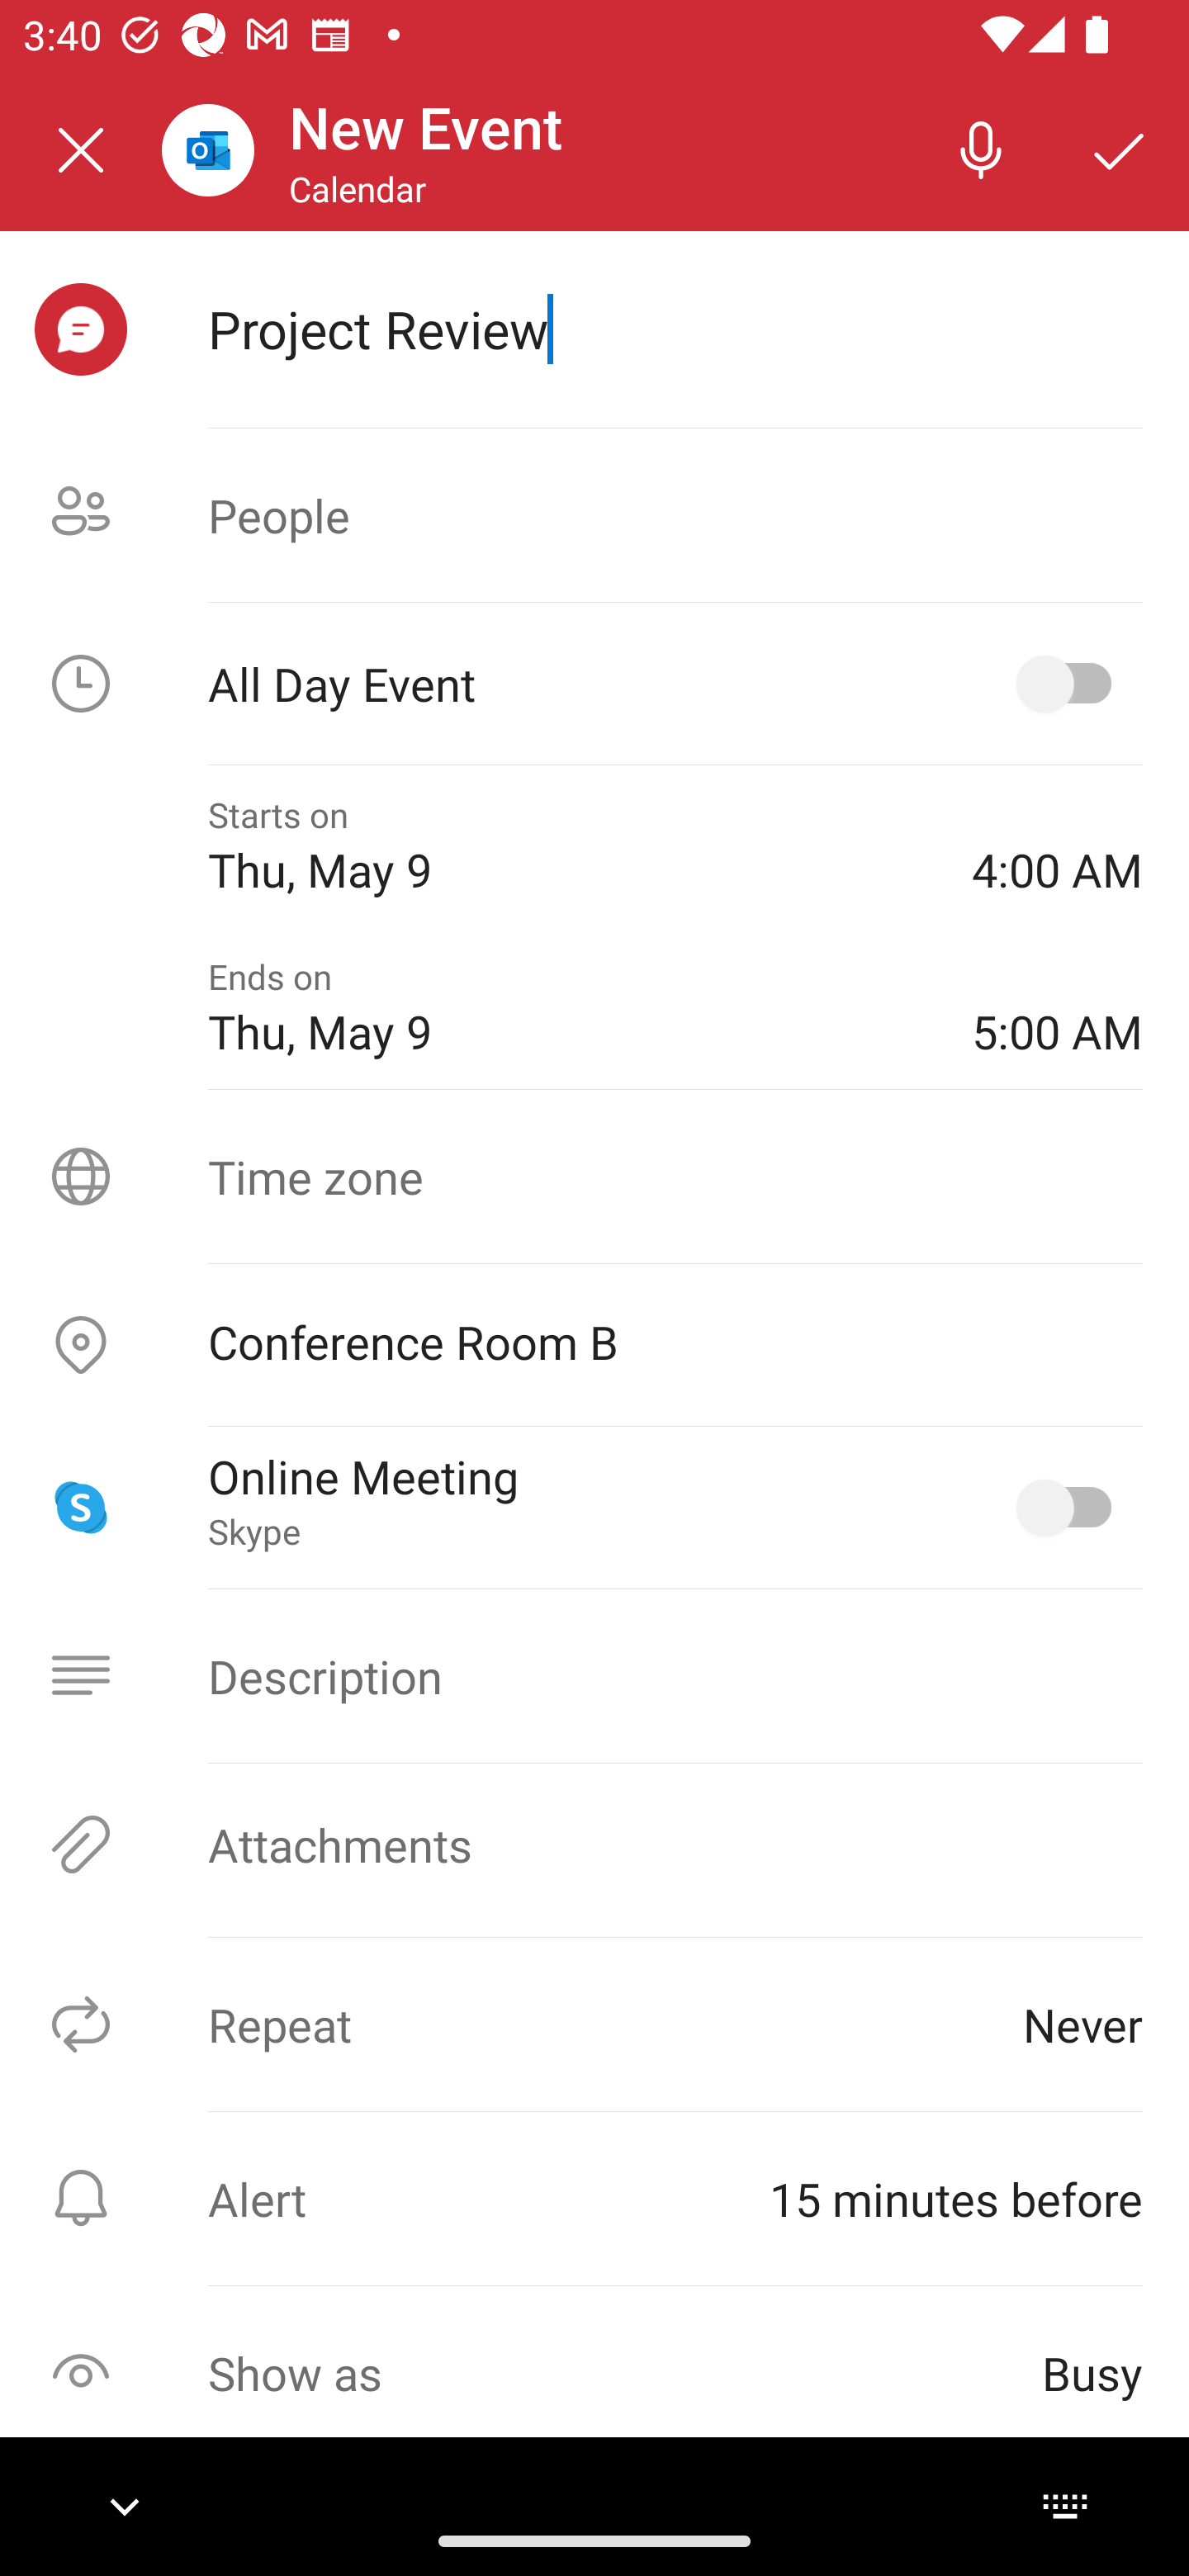  What do you see at coordinates (594, 1176) in the screenshot?
I see `Time zone` at bounding box center [594, 1176].